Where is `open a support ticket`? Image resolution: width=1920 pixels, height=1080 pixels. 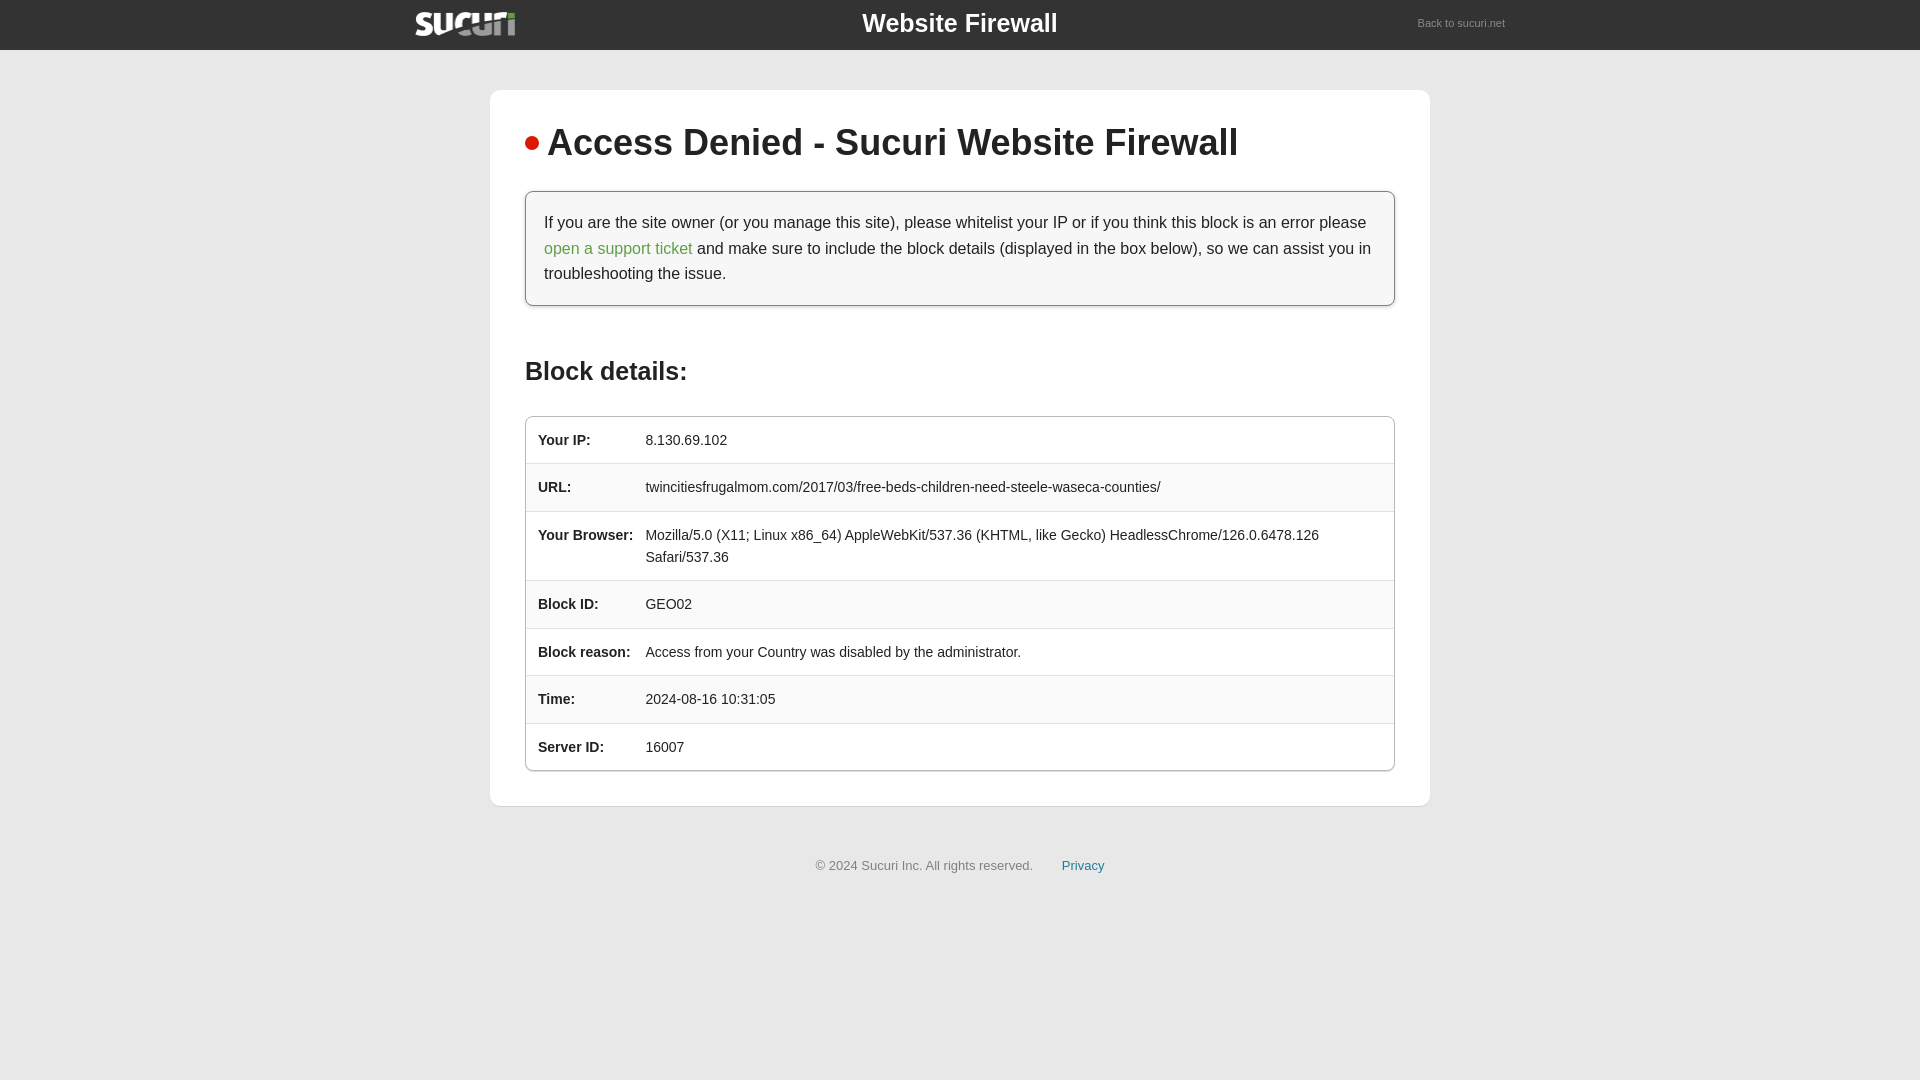
open a support ticket is located at coordinates (618, 248).